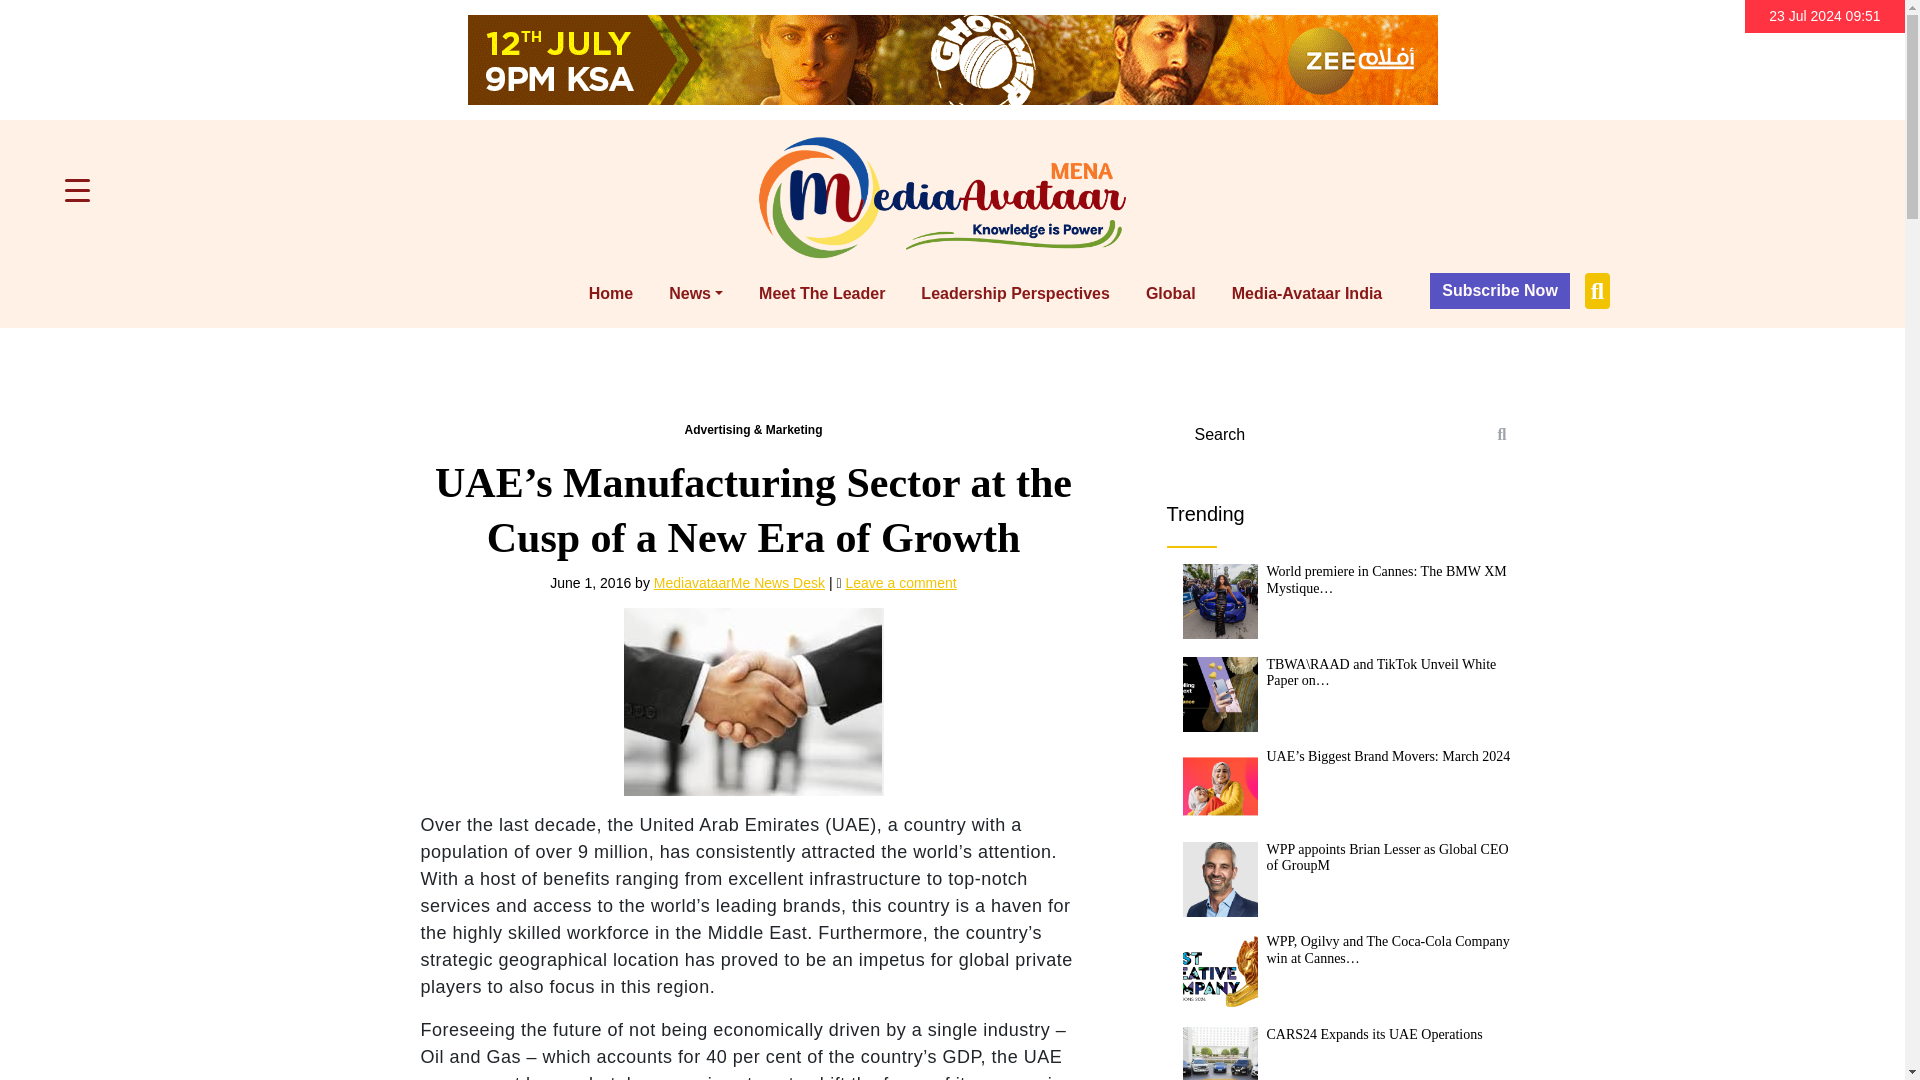  What do you see at coordinates (611, 294) in the screenshot?
I see `Home` at bounding box center [611, 294].